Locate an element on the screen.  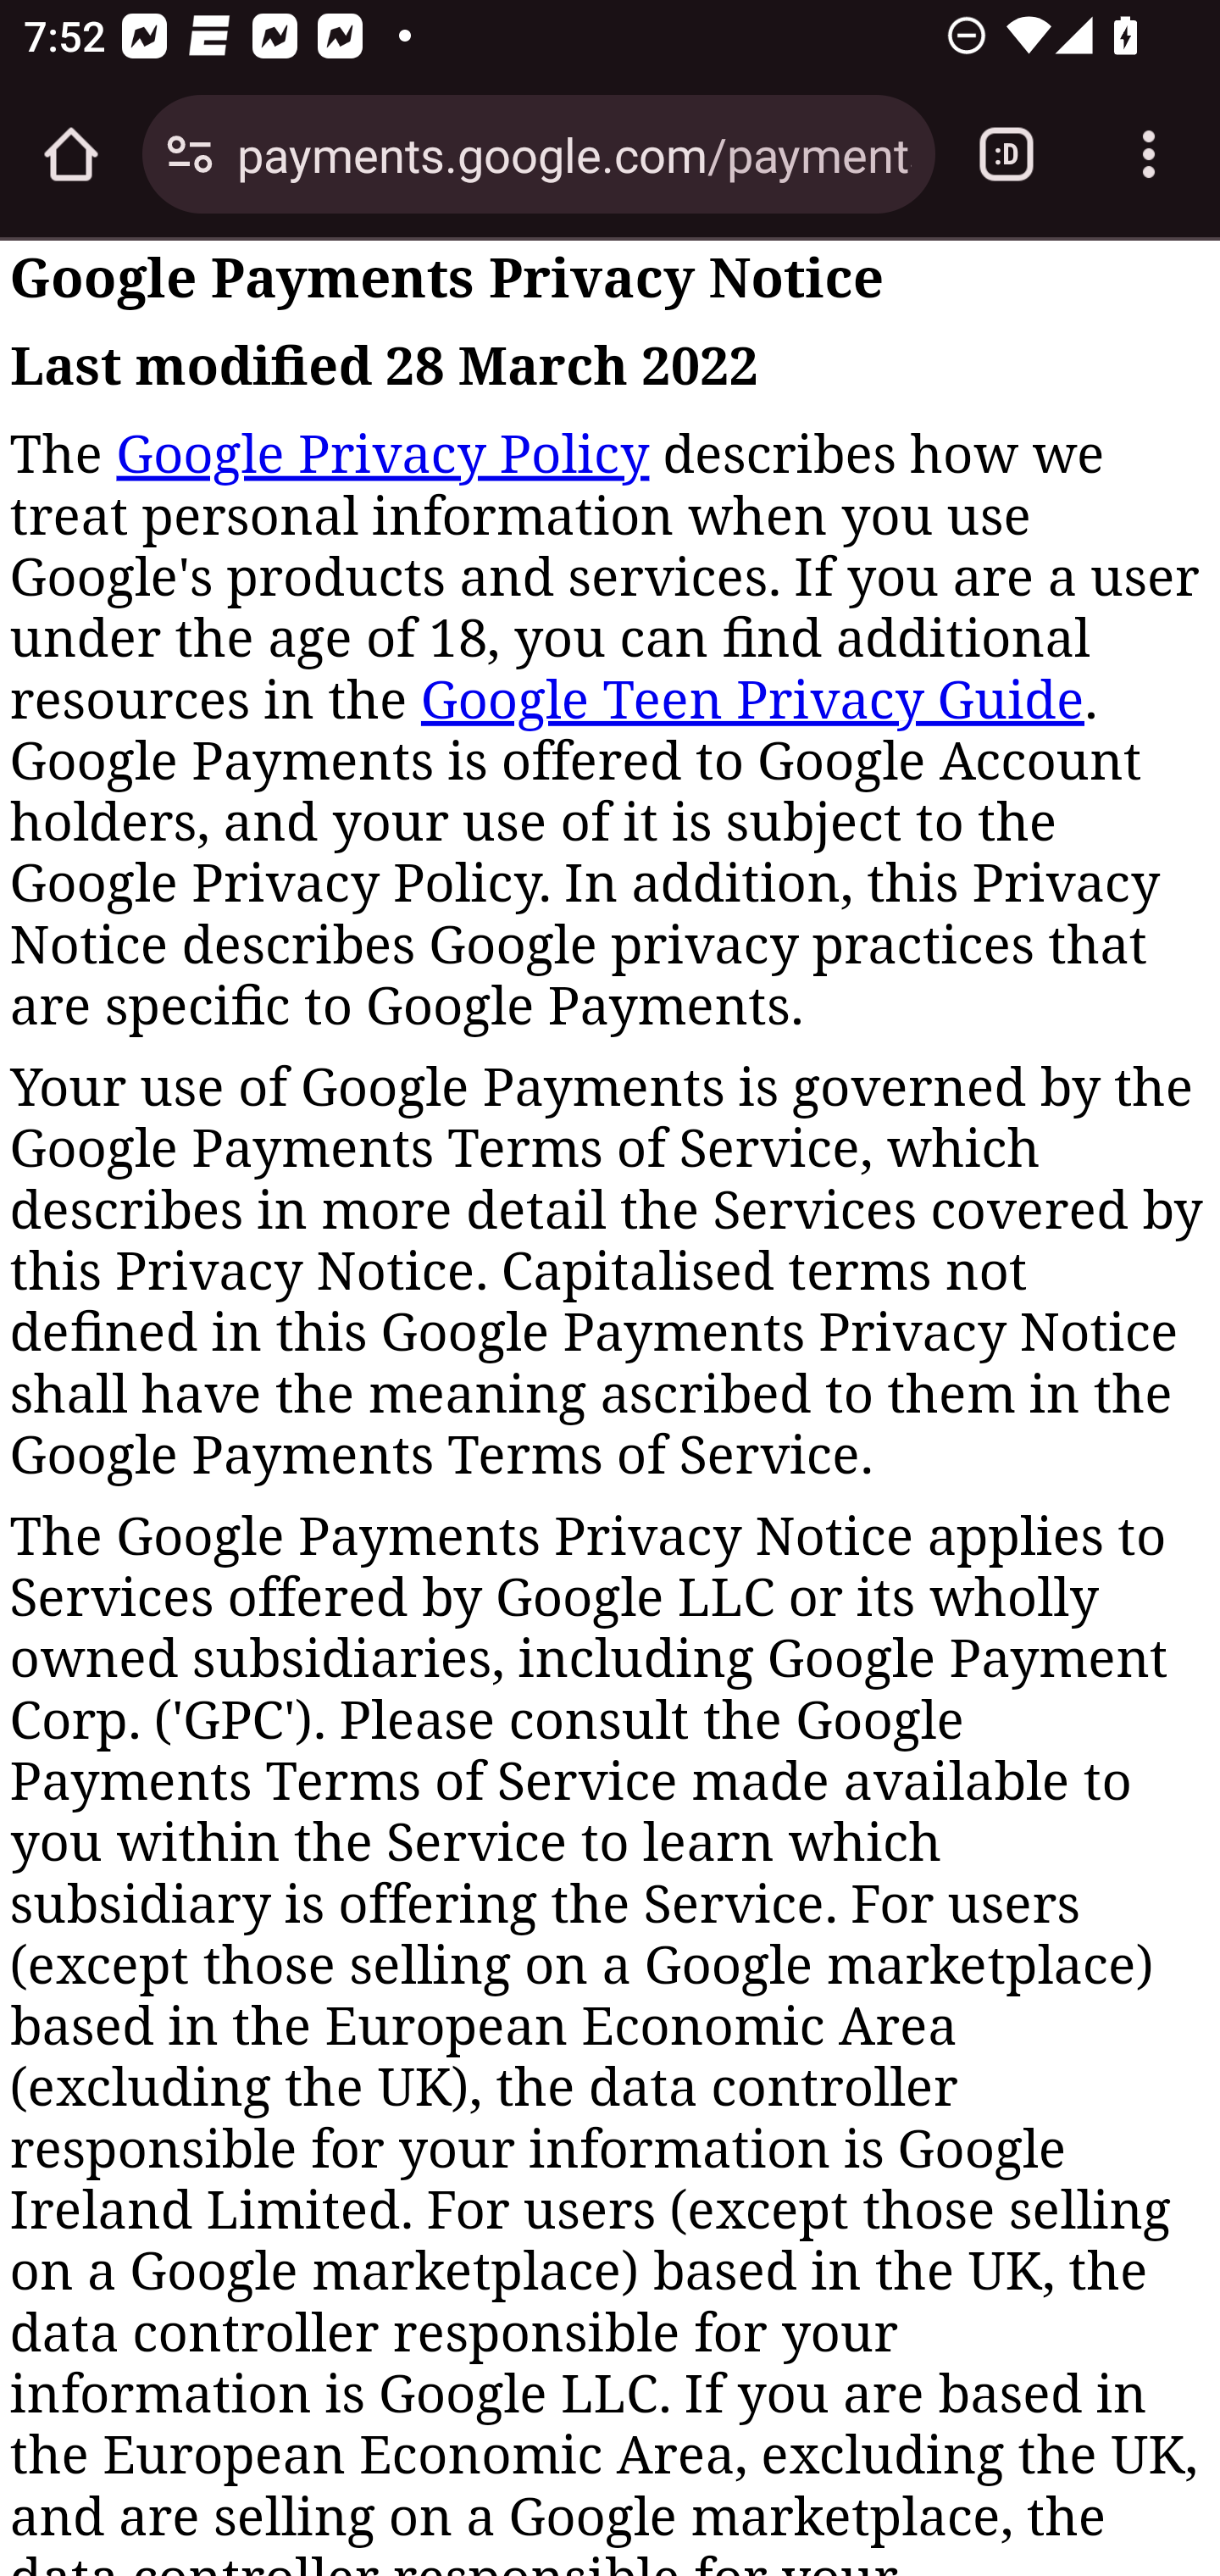
Switch or close tabs is located at coordinates (1006, 154).